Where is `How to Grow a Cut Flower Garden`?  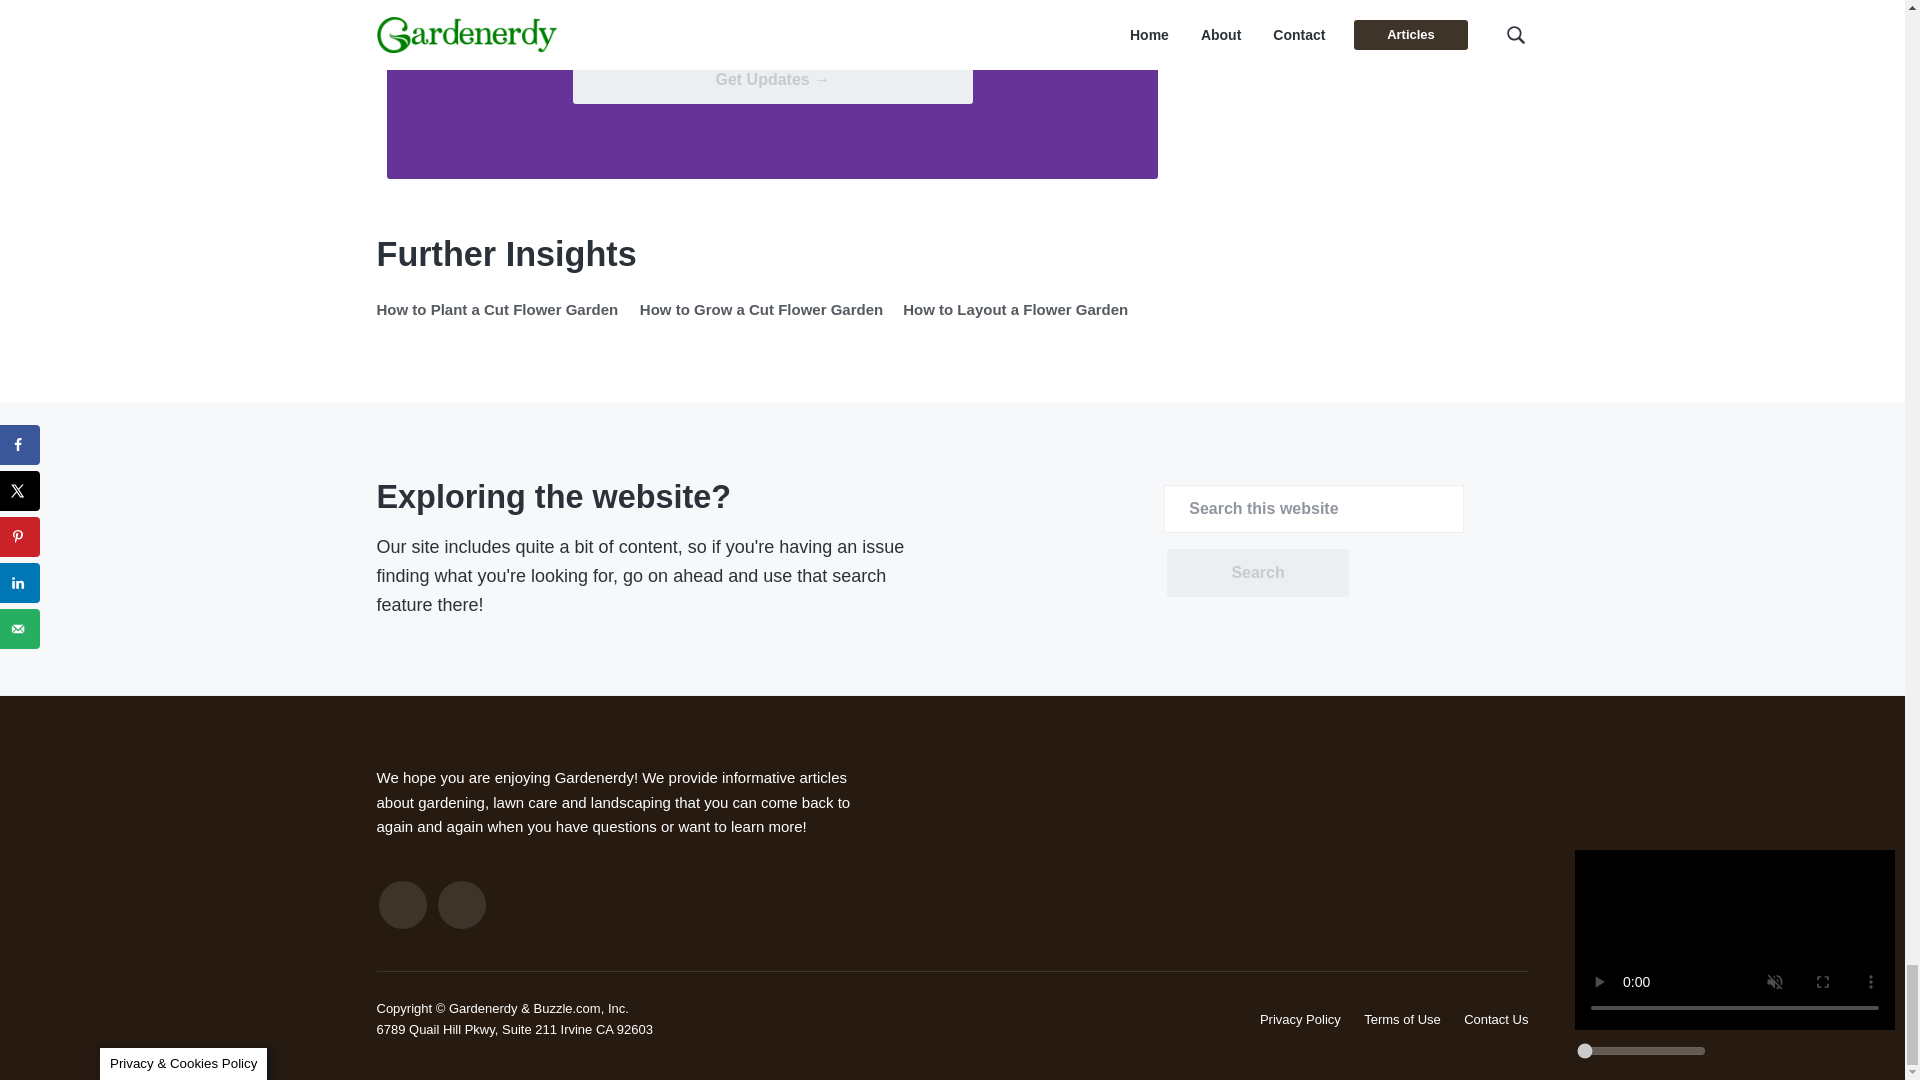 How to Grow a Cut Flower Garden is located at coordinates (761, 309).